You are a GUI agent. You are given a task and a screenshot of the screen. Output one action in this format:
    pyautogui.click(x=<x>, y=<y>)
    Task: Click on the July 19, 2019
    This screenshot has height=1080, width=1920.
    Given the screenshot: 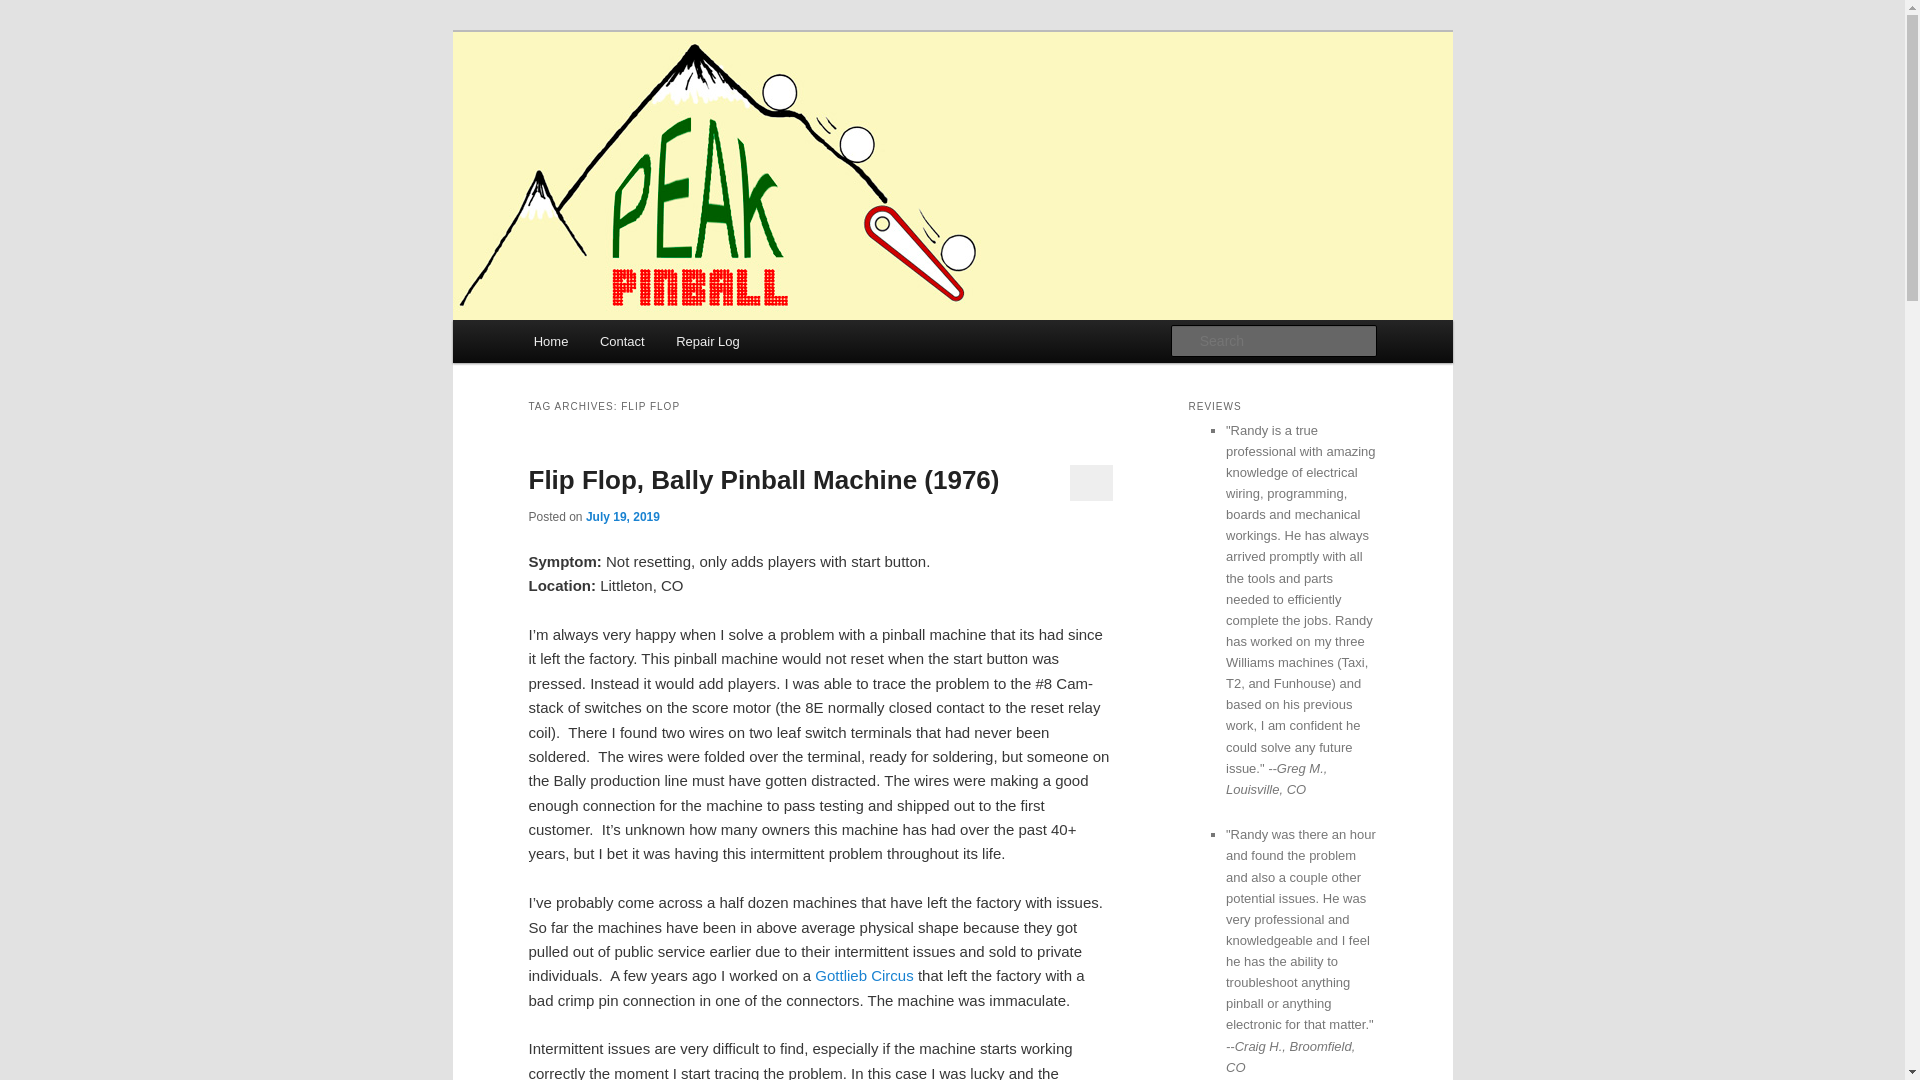 What is the action you would take?
    pyautogui.click(x=622, y=516)
    